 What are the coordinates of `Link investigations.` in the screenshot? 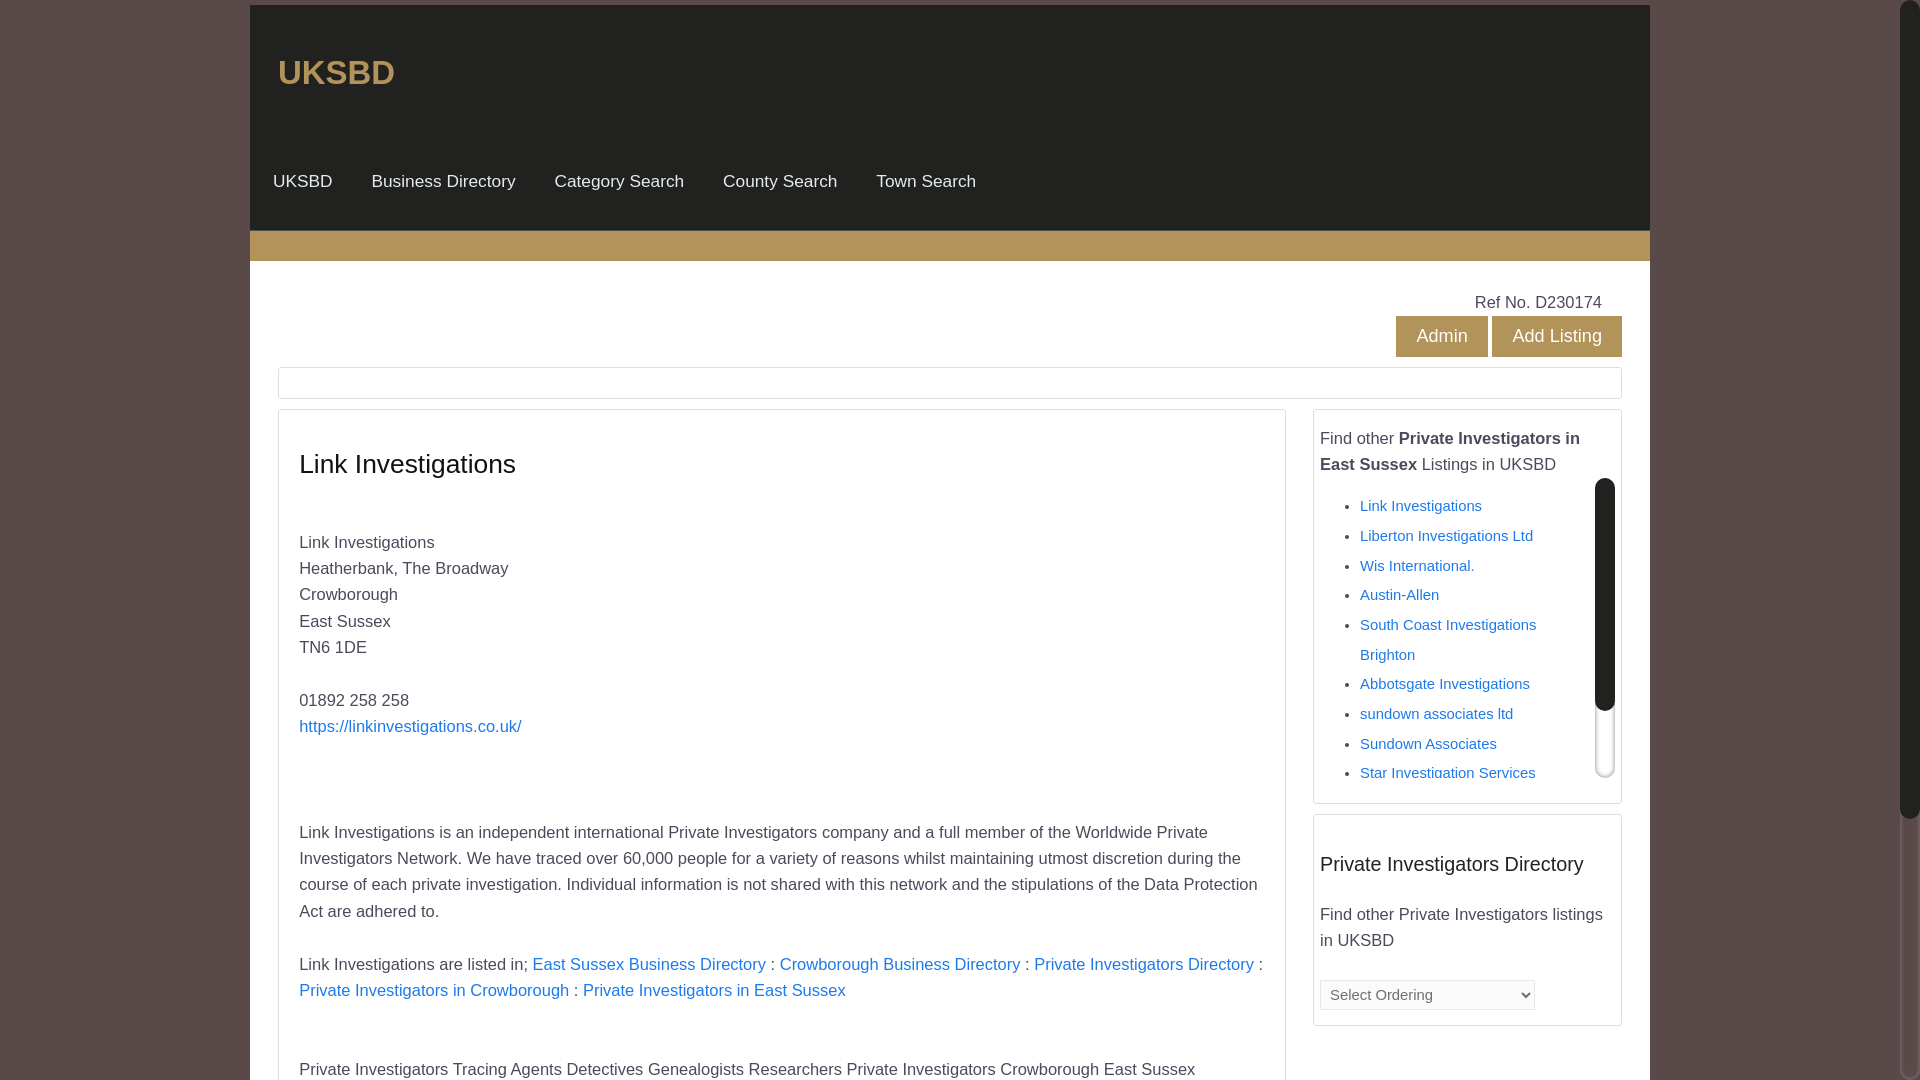 It's located at (1422, 802).